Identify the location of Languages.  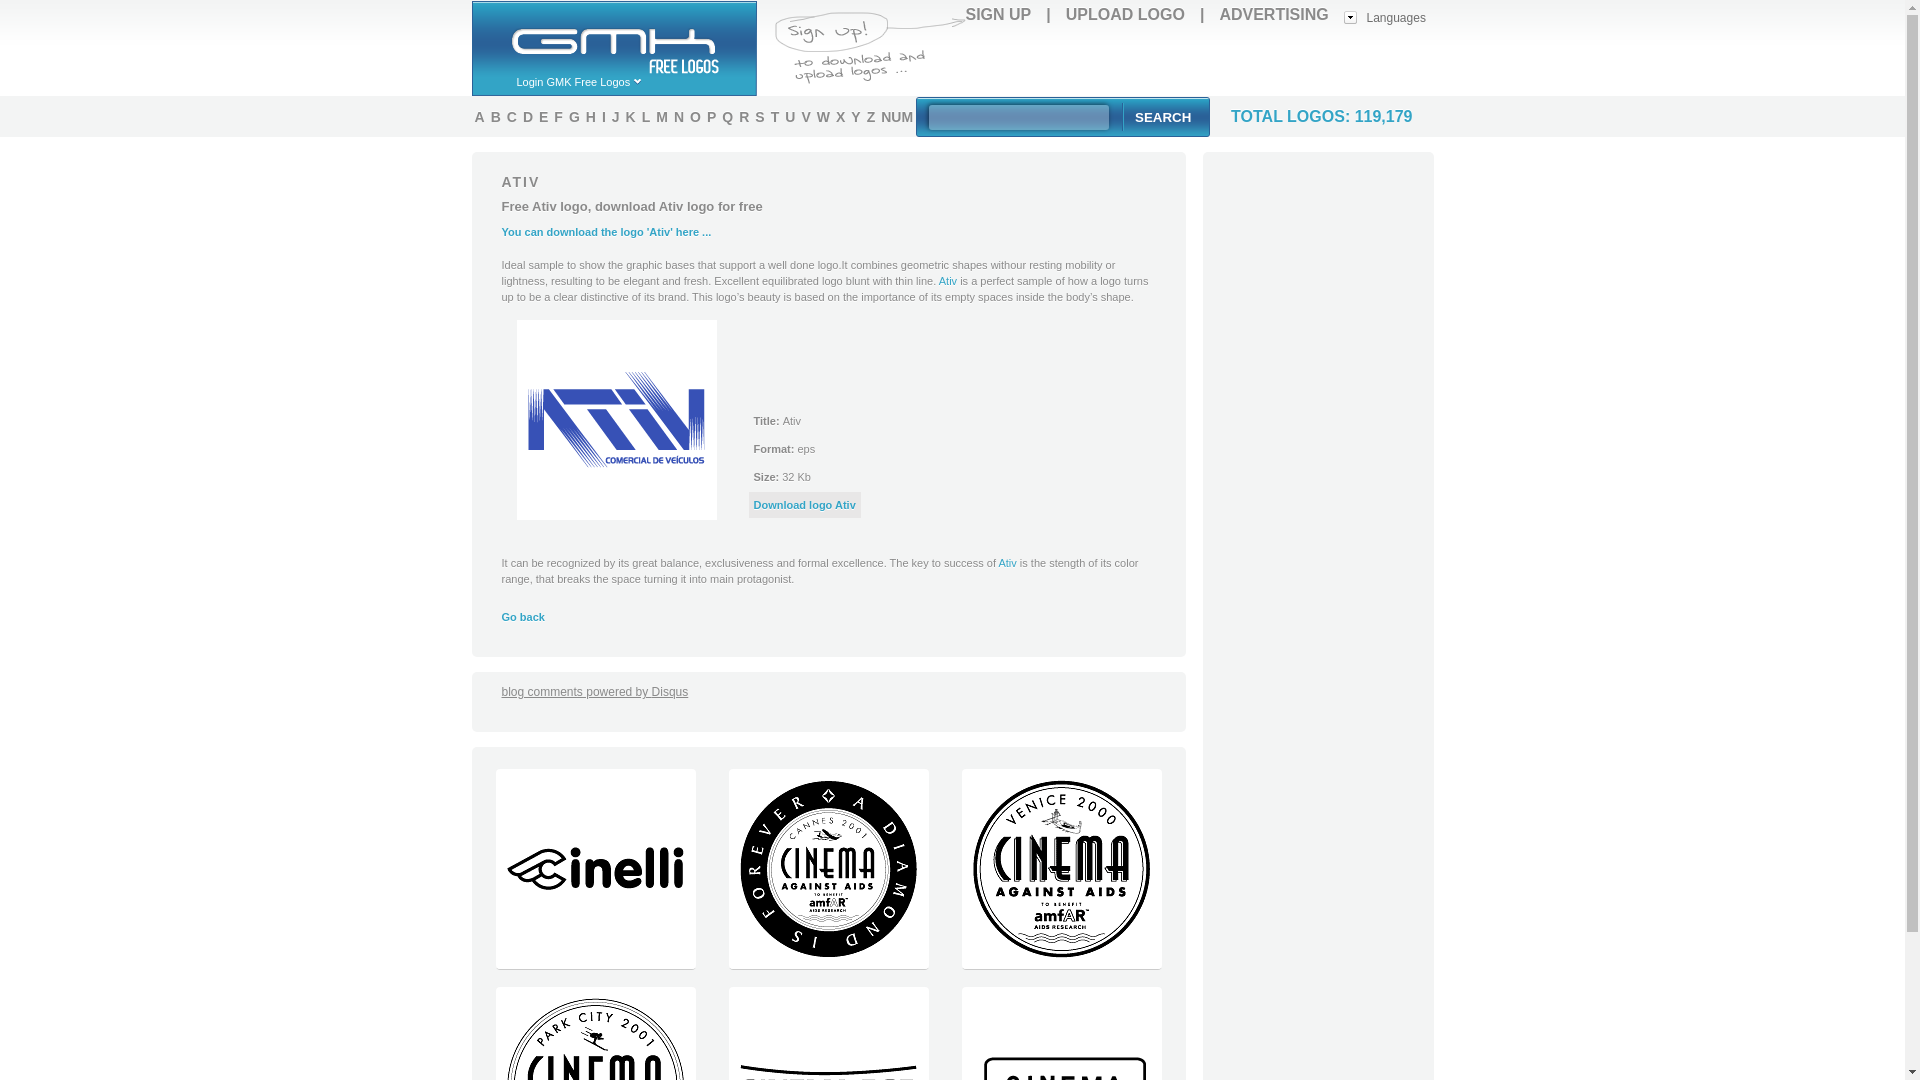
(1385, 16).